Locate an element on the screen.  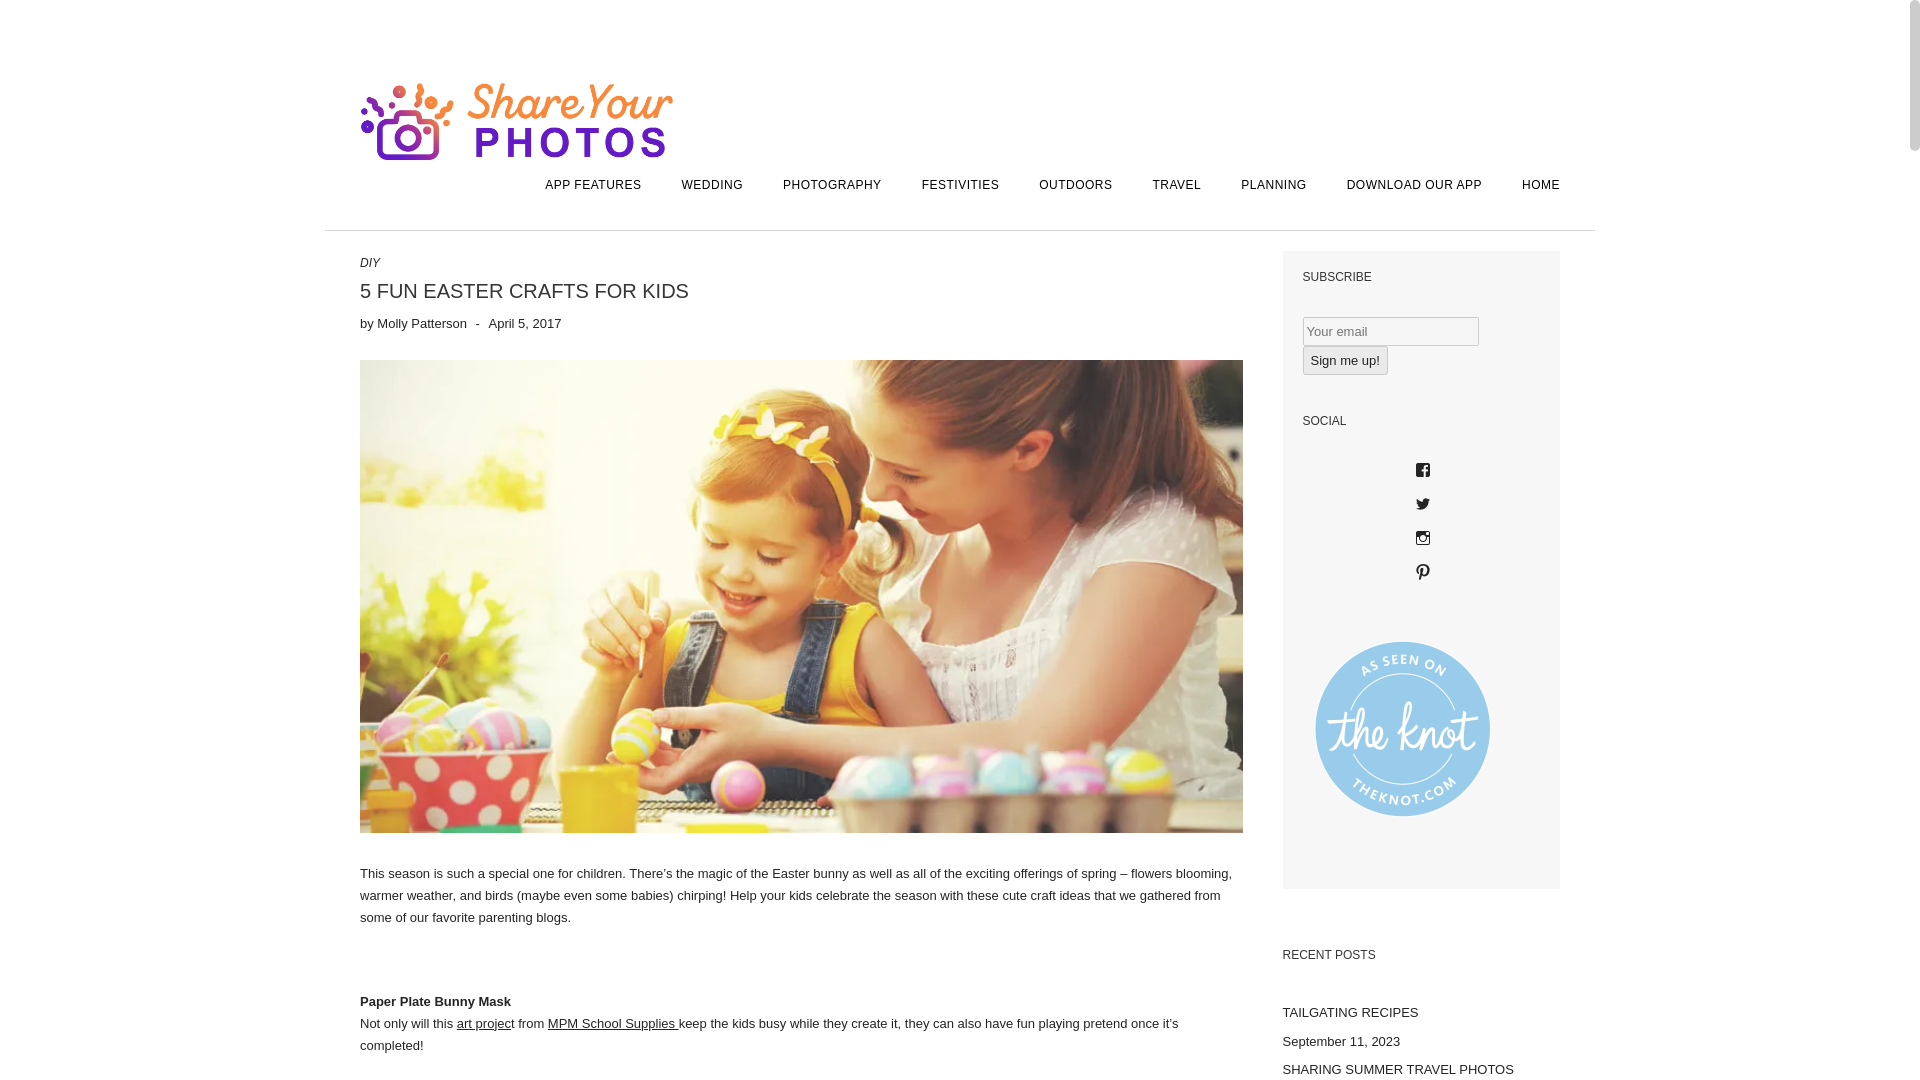
MPM School Supplies is located at coordinates (613, 1024).